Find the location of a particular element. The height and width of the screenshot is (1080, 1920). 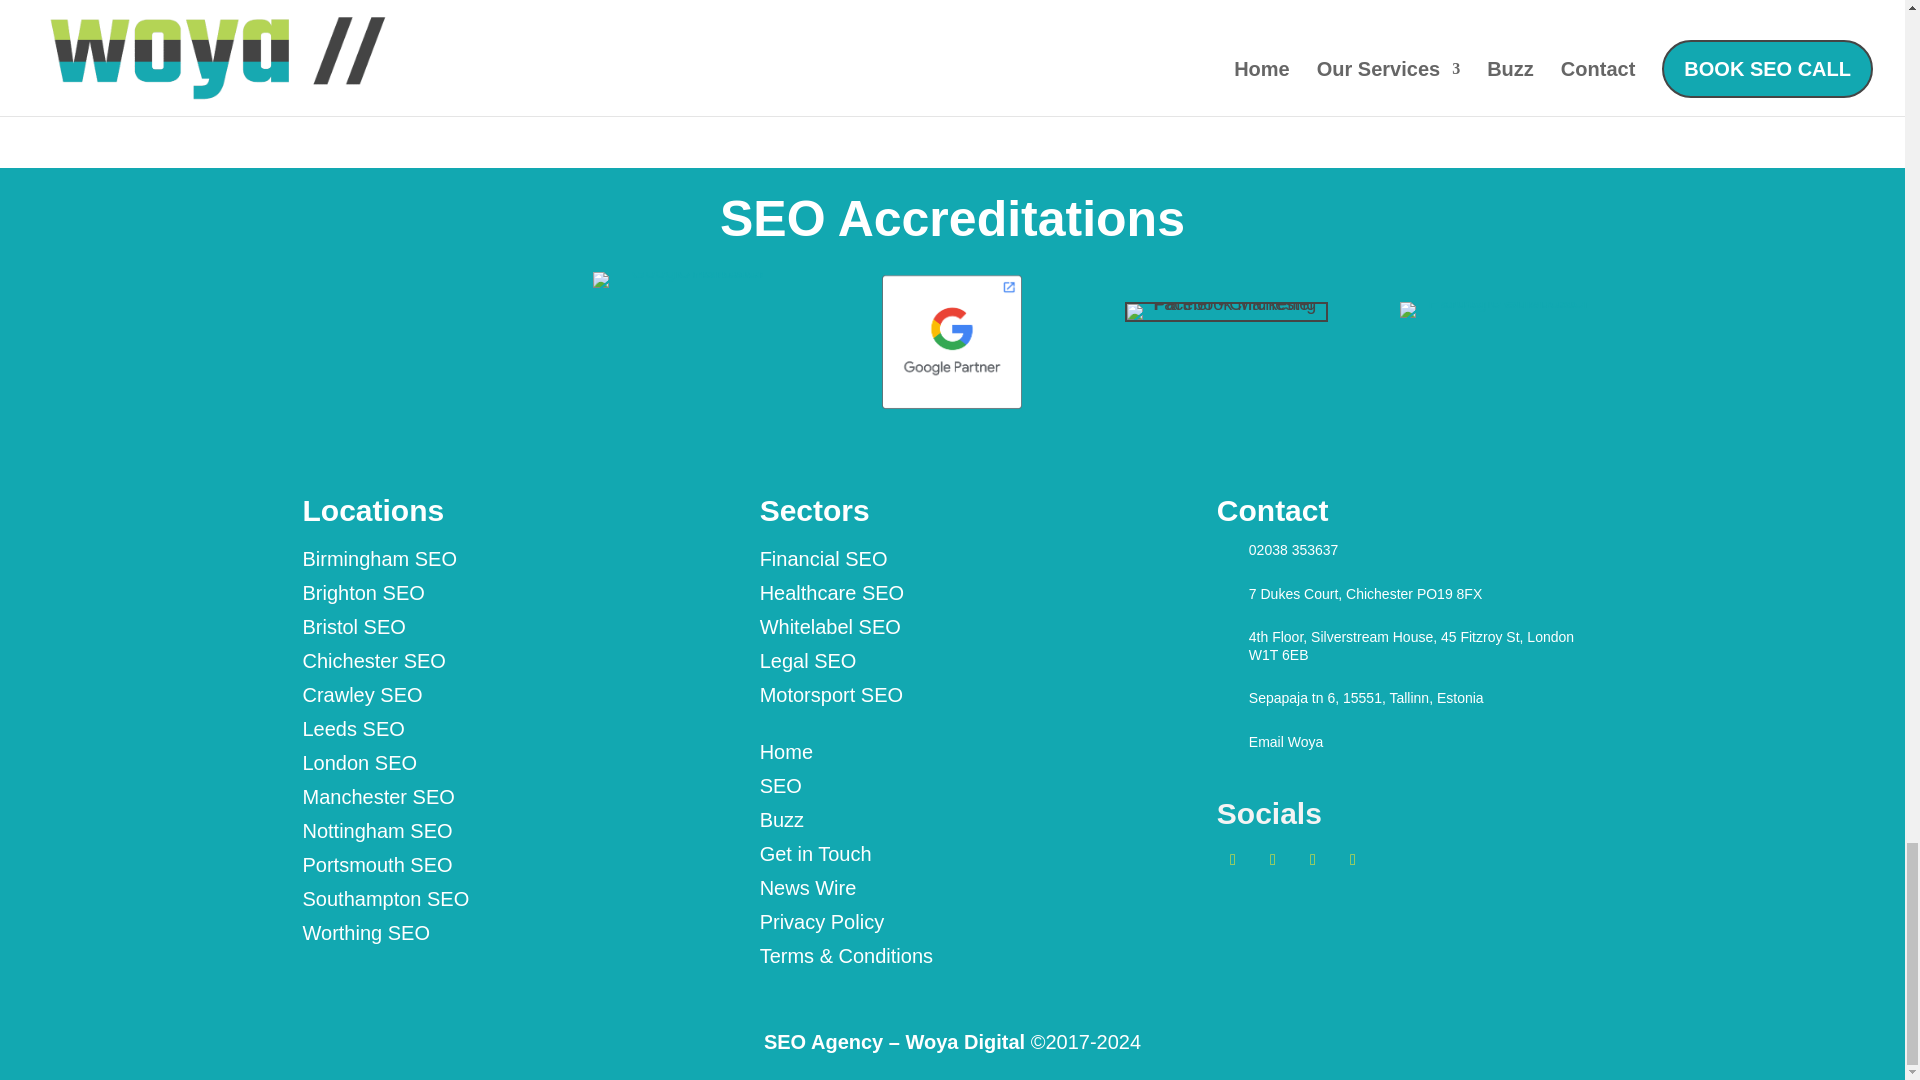

Best SEO Agency London is located at coordinates (678, 280).